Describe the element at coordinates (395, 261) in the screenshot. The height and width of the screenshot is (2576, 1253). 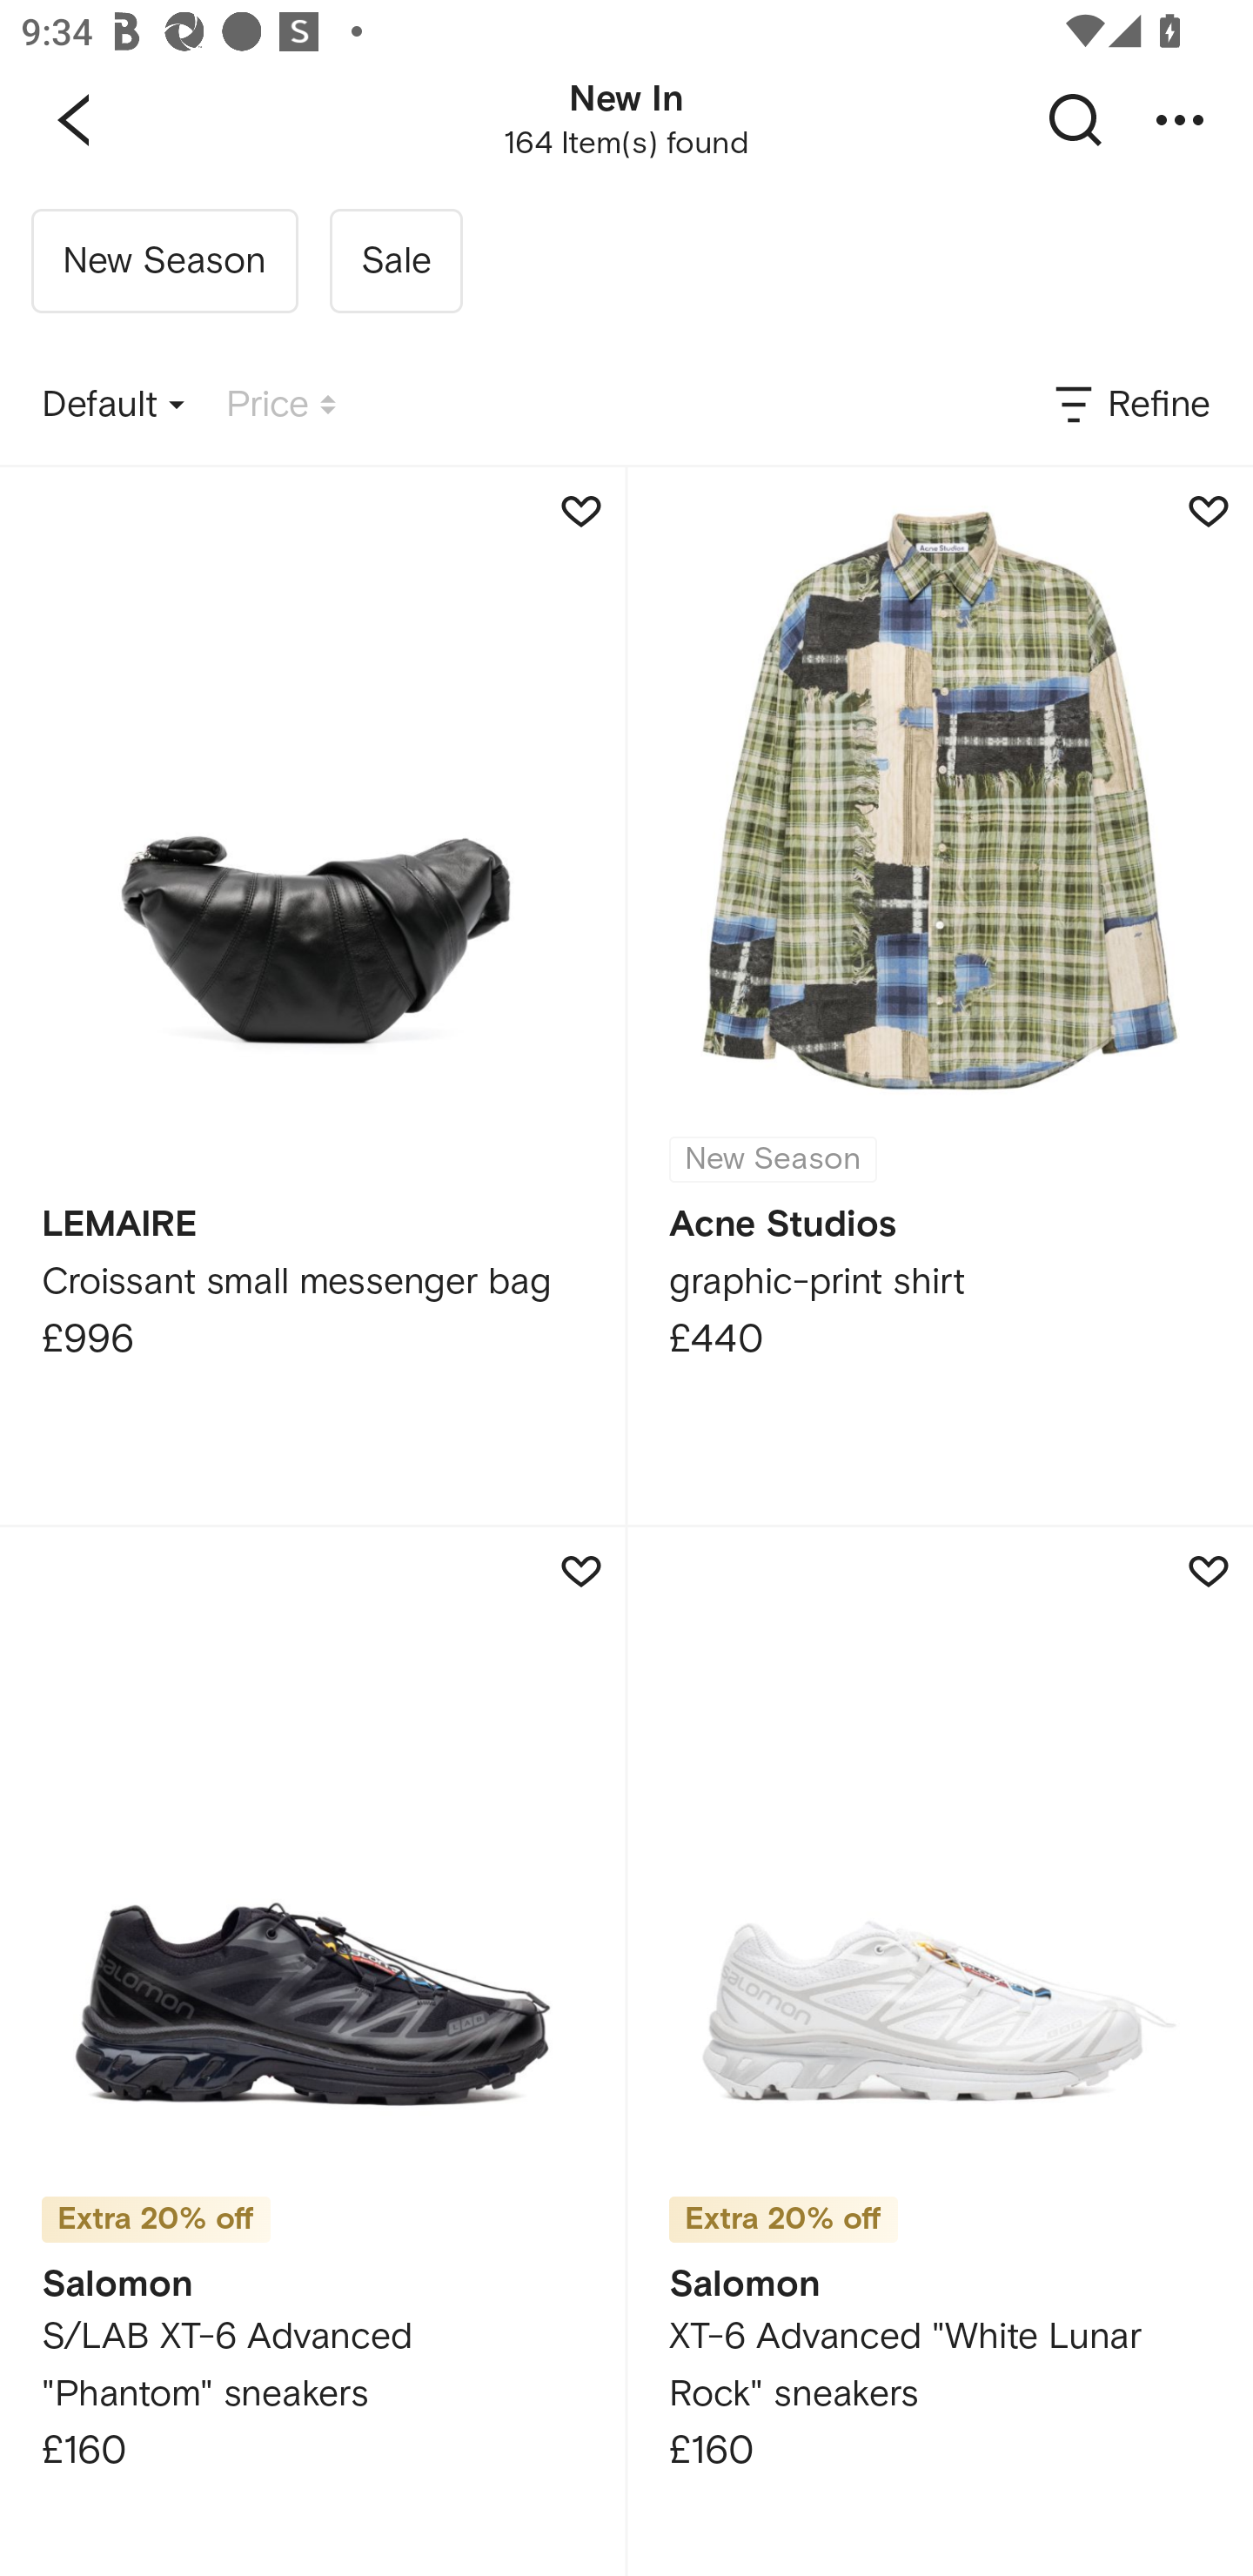
I see `Sale` at that location.